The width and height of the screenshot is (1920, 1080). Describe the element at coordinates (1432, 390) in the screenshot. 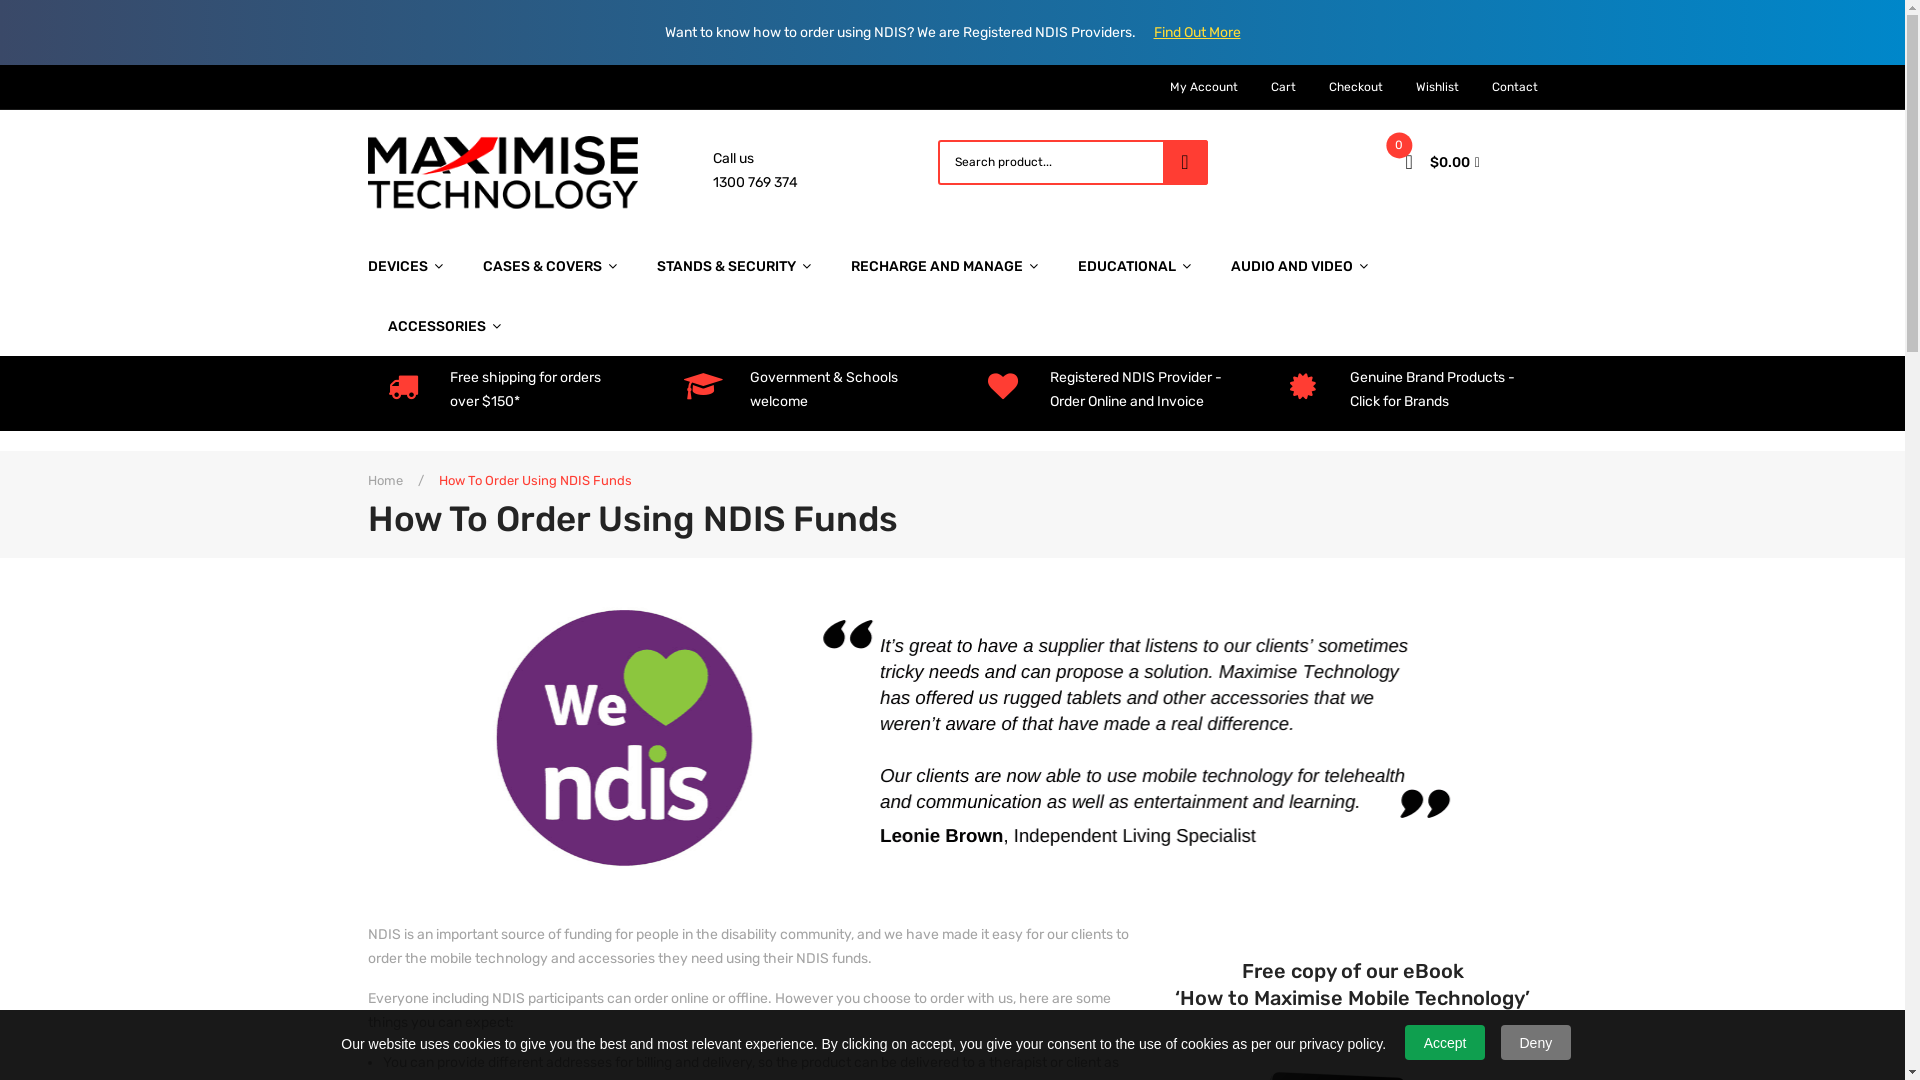

I see `Genuine Brand Products - Click for Brands` at that location.